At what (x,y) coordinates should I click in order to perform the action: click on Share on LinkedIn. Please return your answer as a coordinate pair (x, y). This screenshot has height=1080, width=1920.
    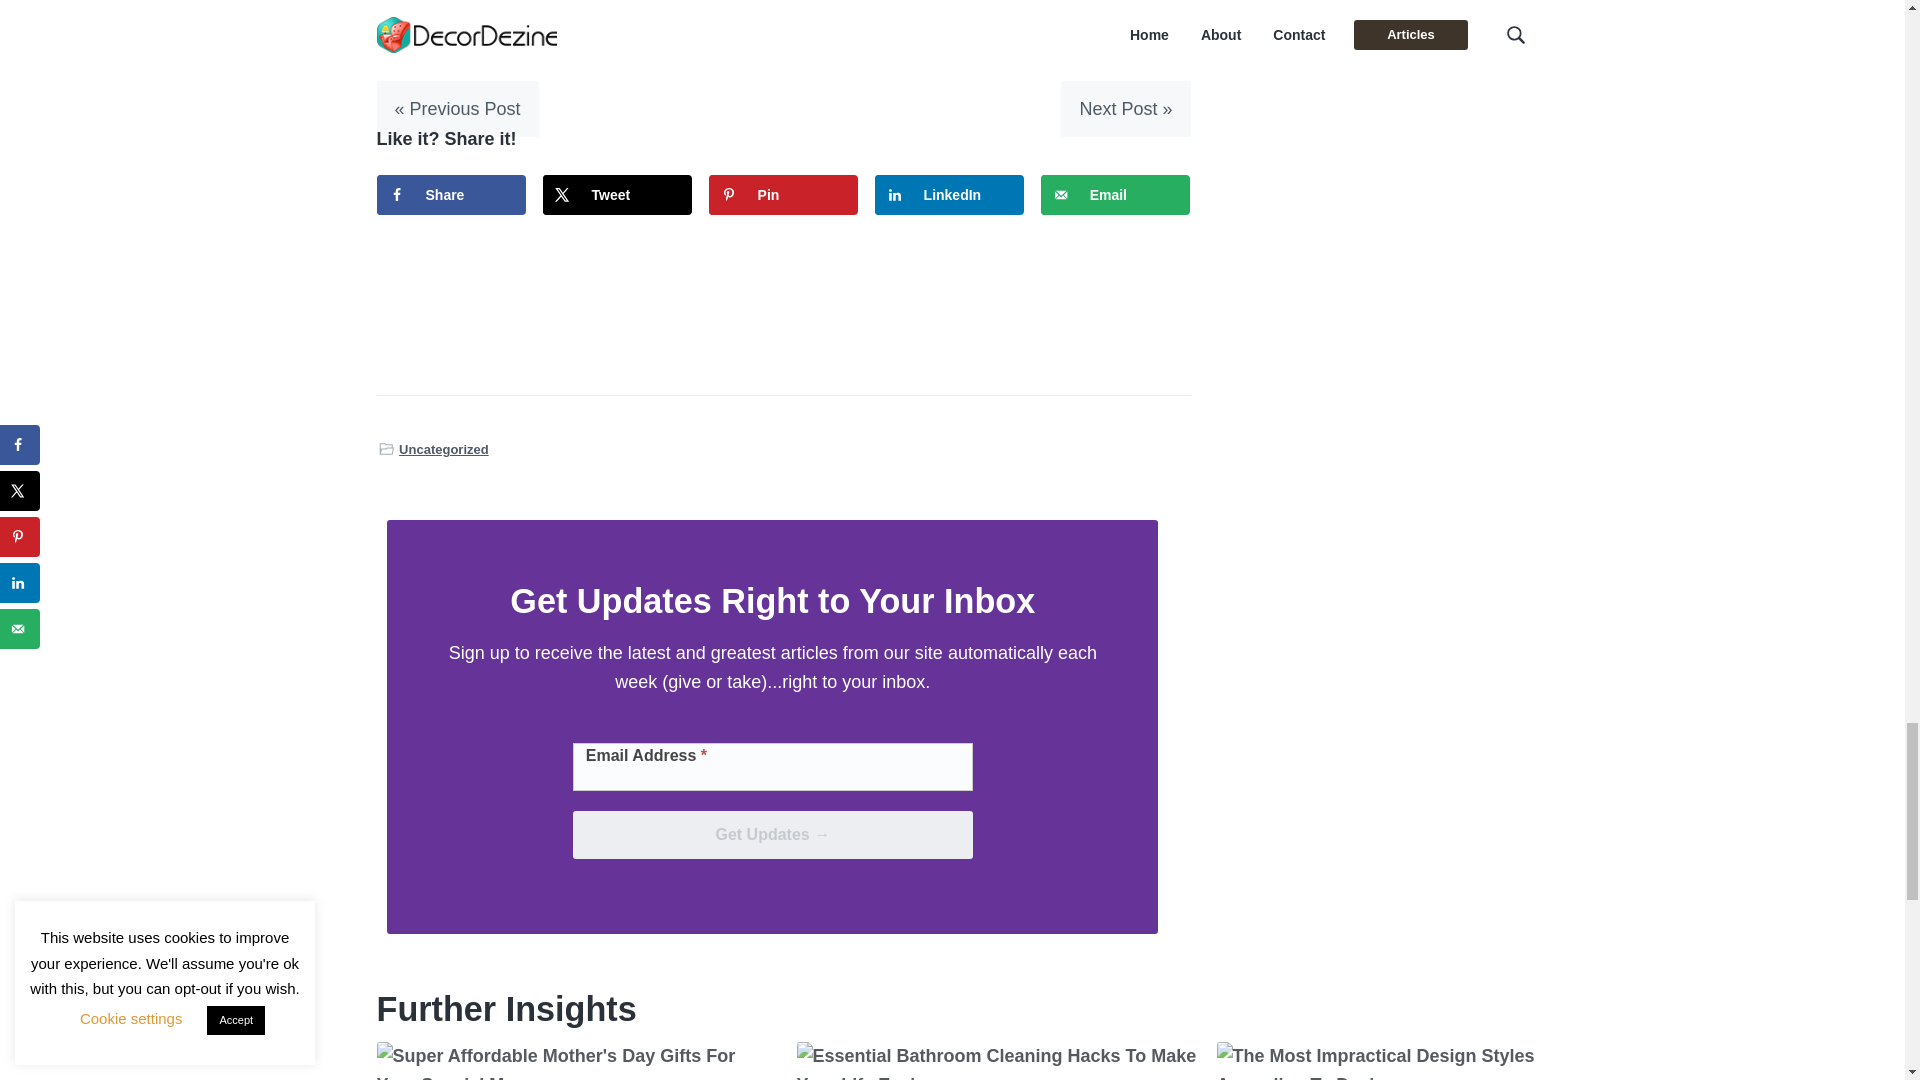
    Looking at the image, I should click on (950, 194).